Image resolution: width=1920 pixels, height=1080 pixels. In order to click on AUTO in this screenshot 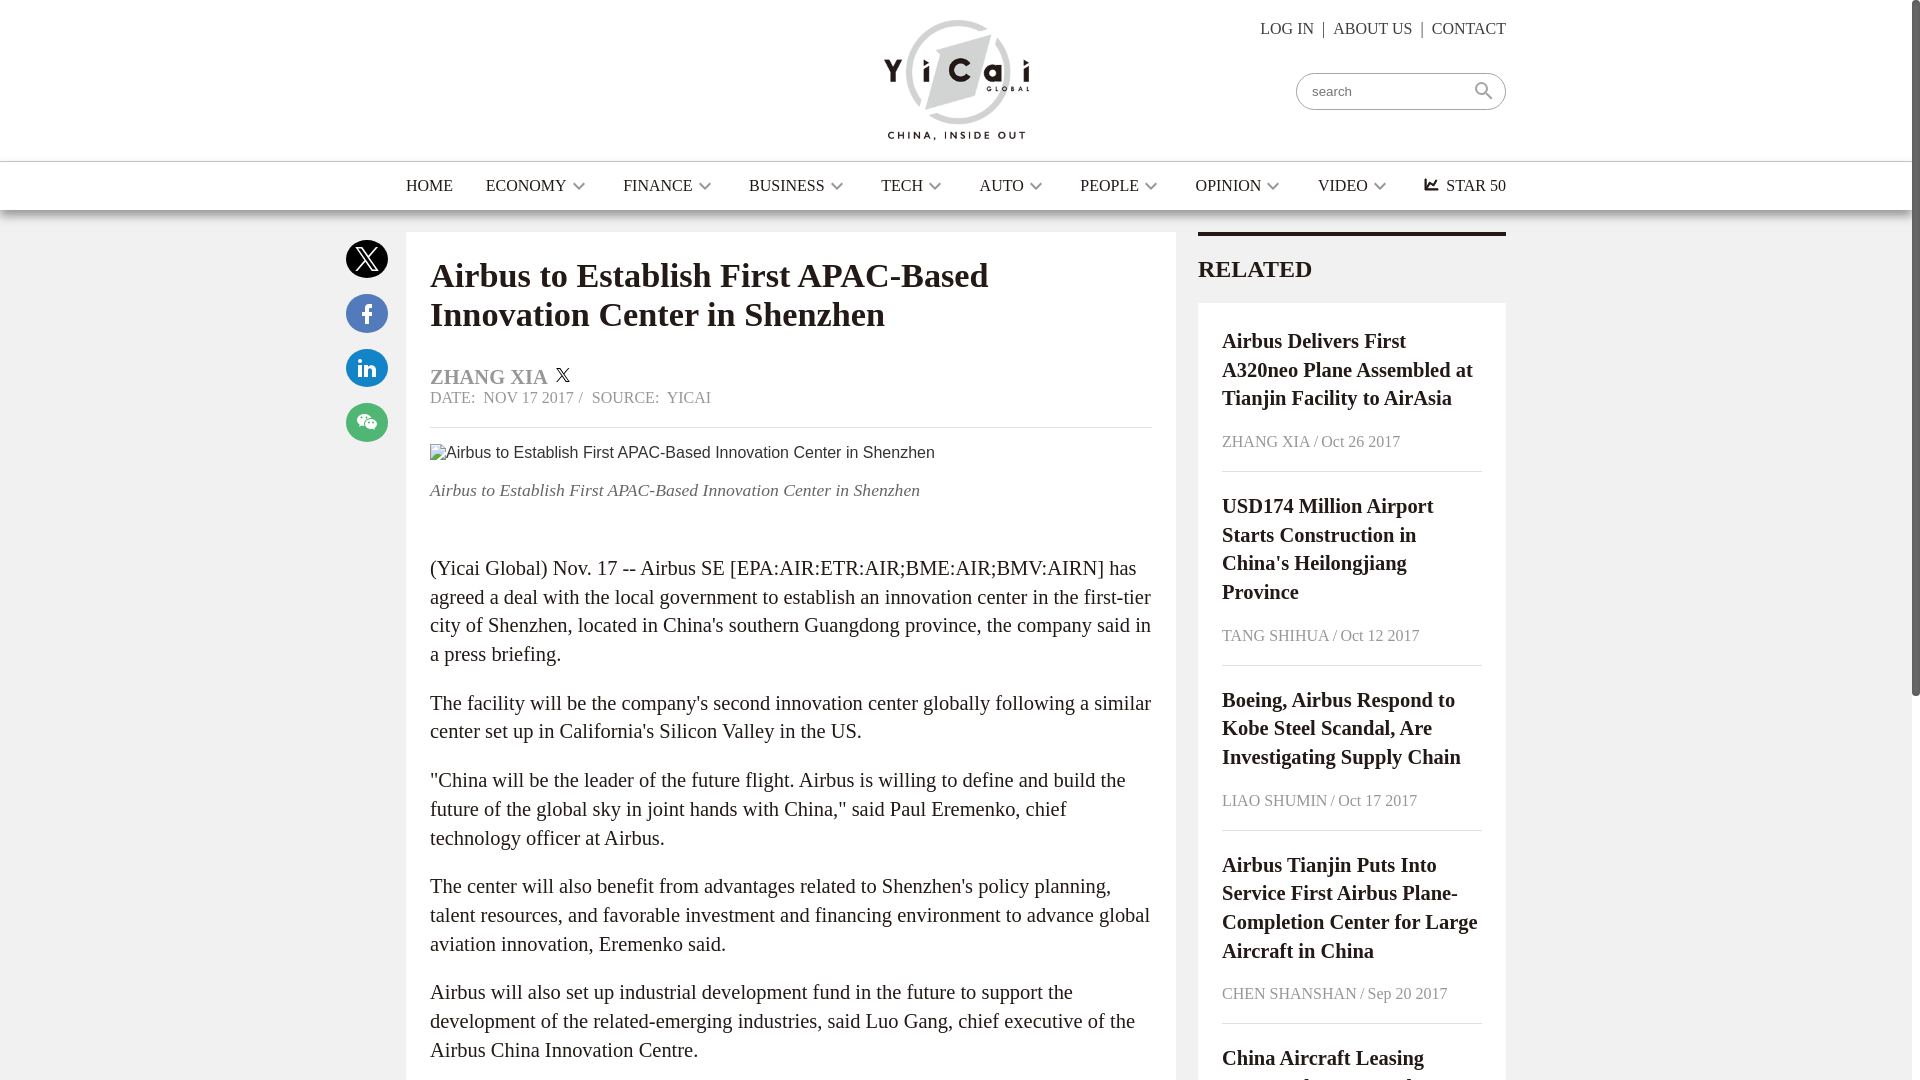, I will do `click(1014, 186)`.